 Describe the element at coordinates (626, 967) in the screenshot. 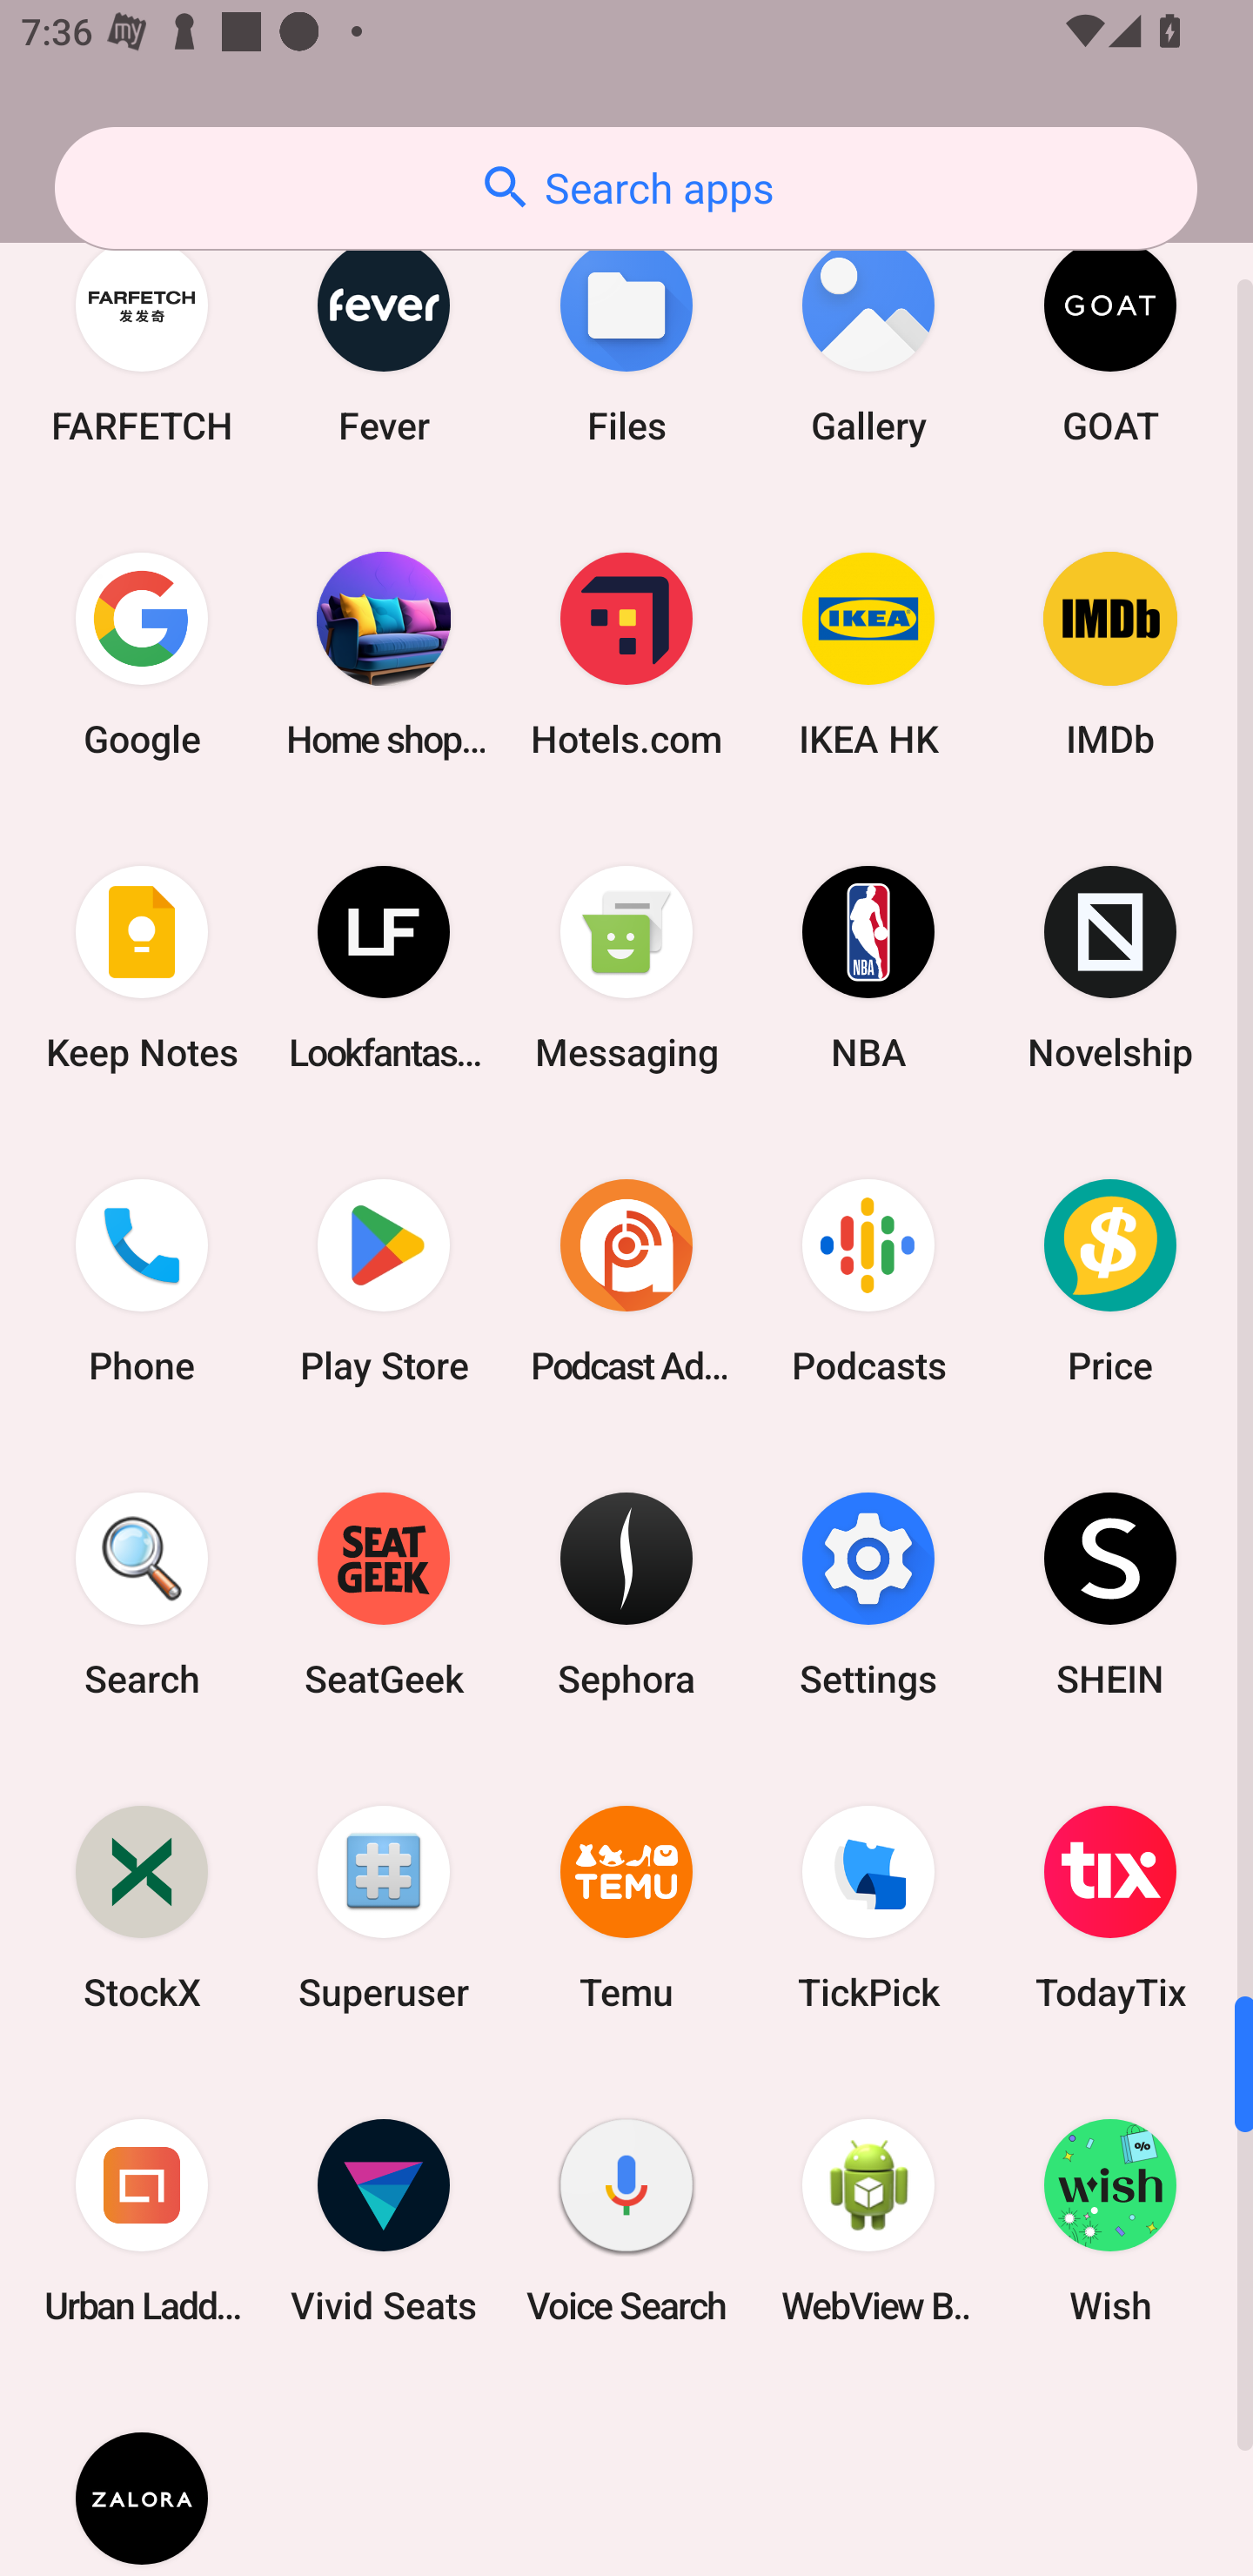

I see `Messaging` at that location.